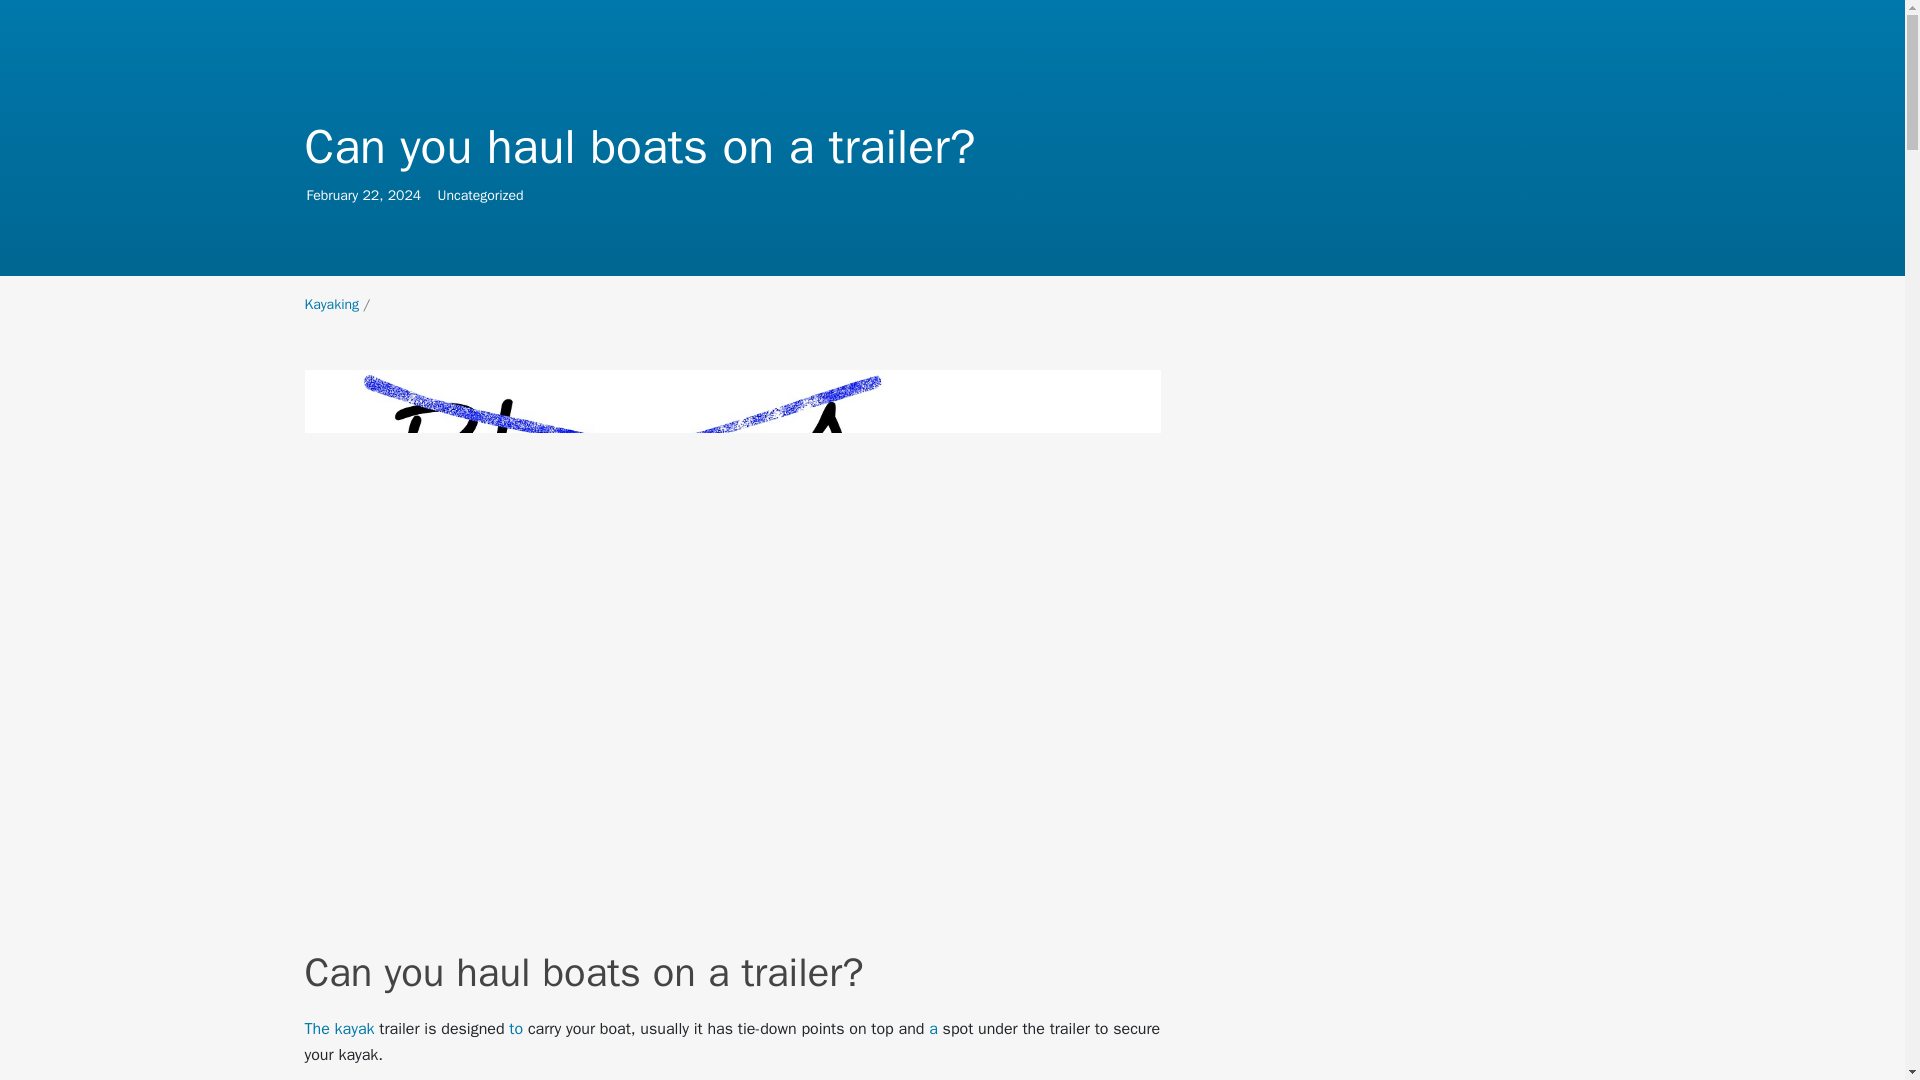 The height and width of the screenshot is (1080, 1920). Describe the element at coordinates (331, 304) in the screenshot. I see `February` at that location.